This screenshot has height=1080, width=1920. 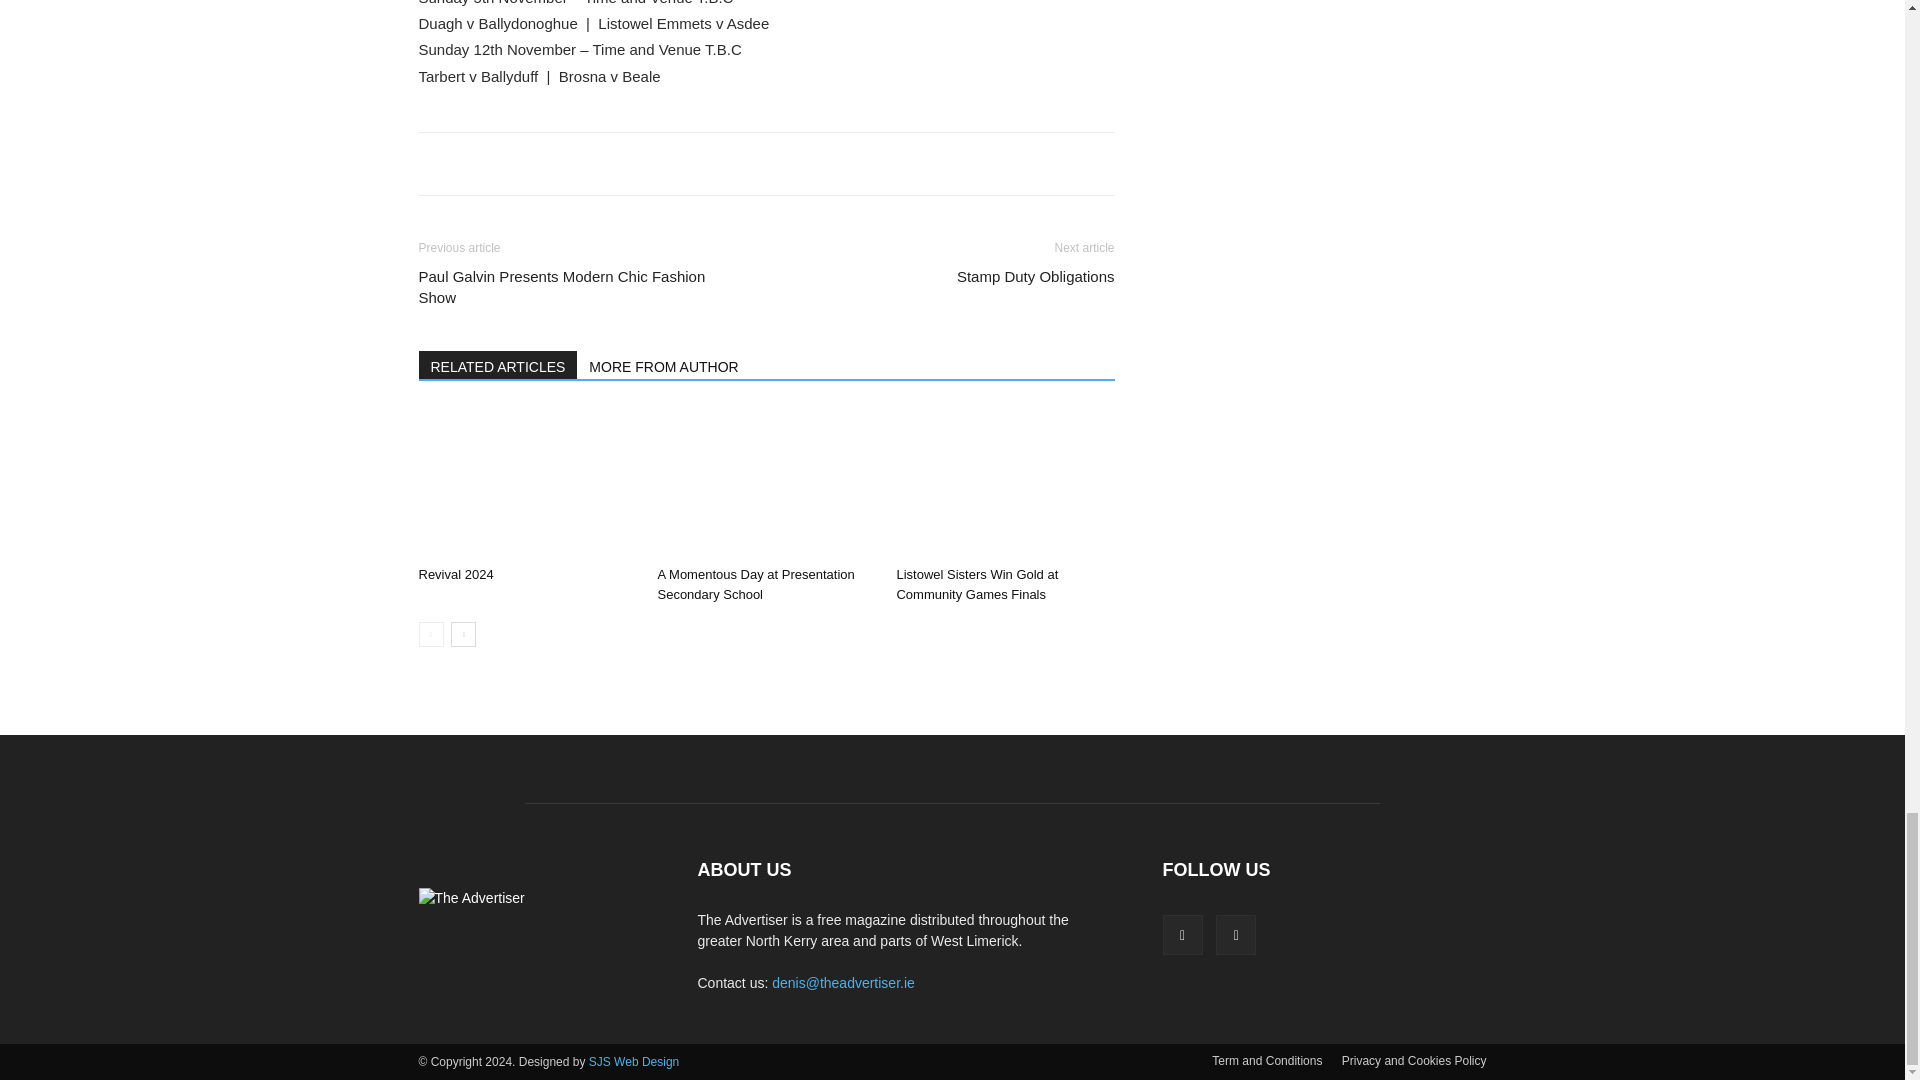 What do you see at coordinates (456, 574) in the screenshot?
I see `Revival 2024` at bounding box center [456, 574].